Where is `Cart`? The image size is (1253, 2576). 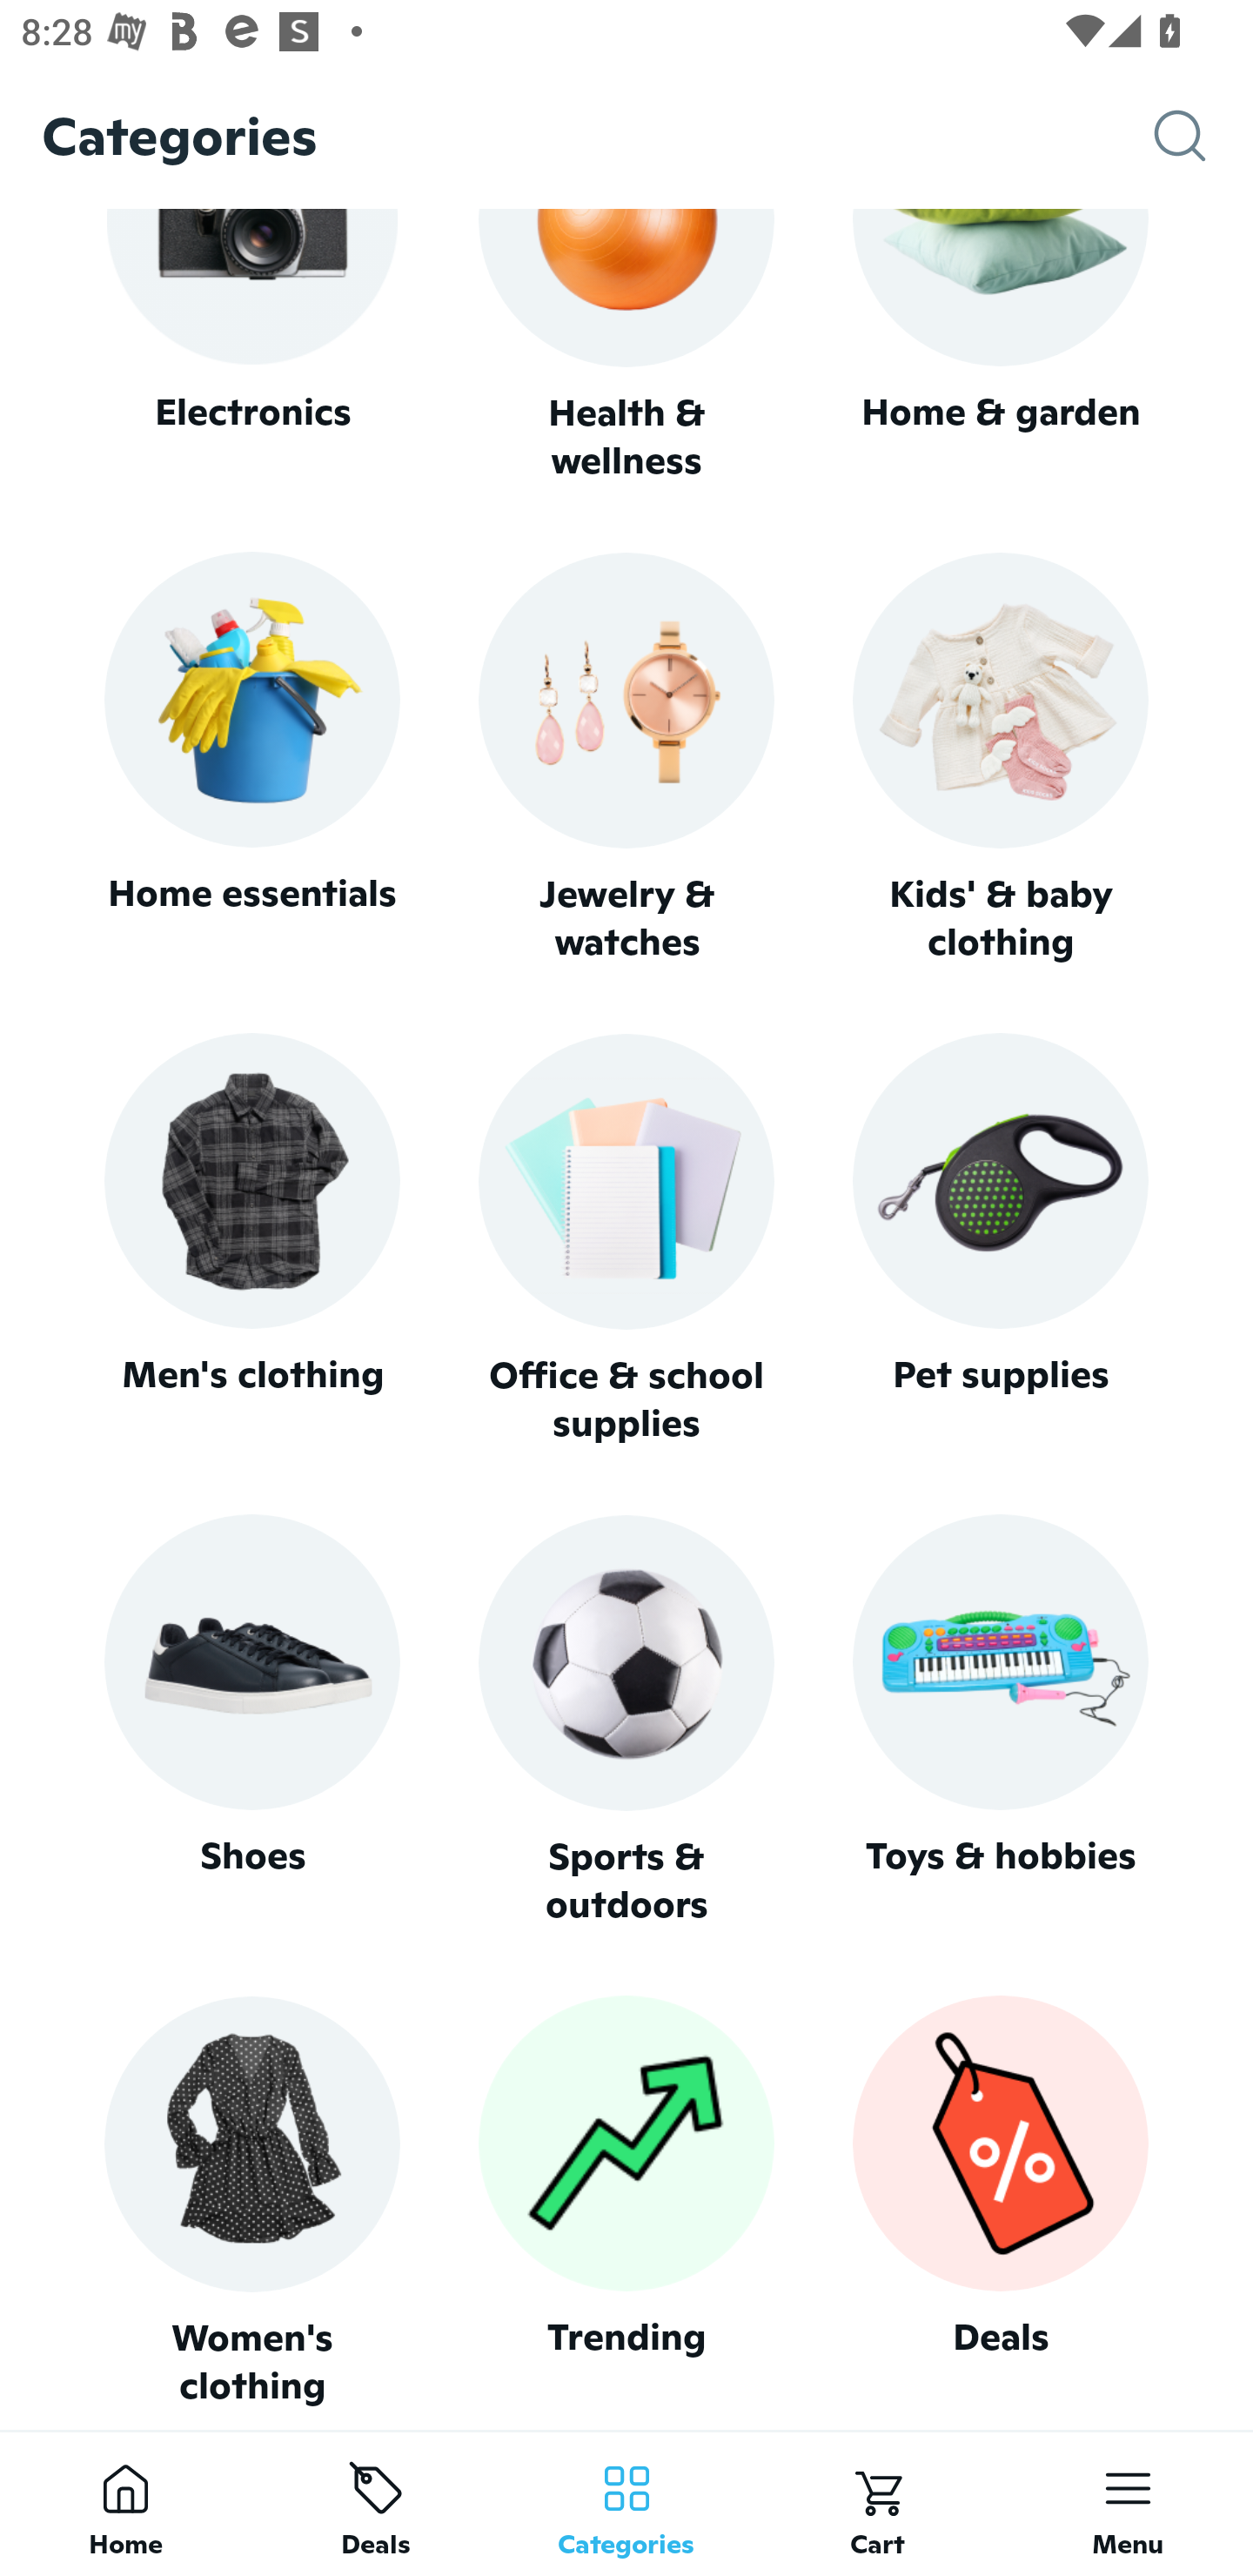
Cart is located at coordinates (877, 2503).